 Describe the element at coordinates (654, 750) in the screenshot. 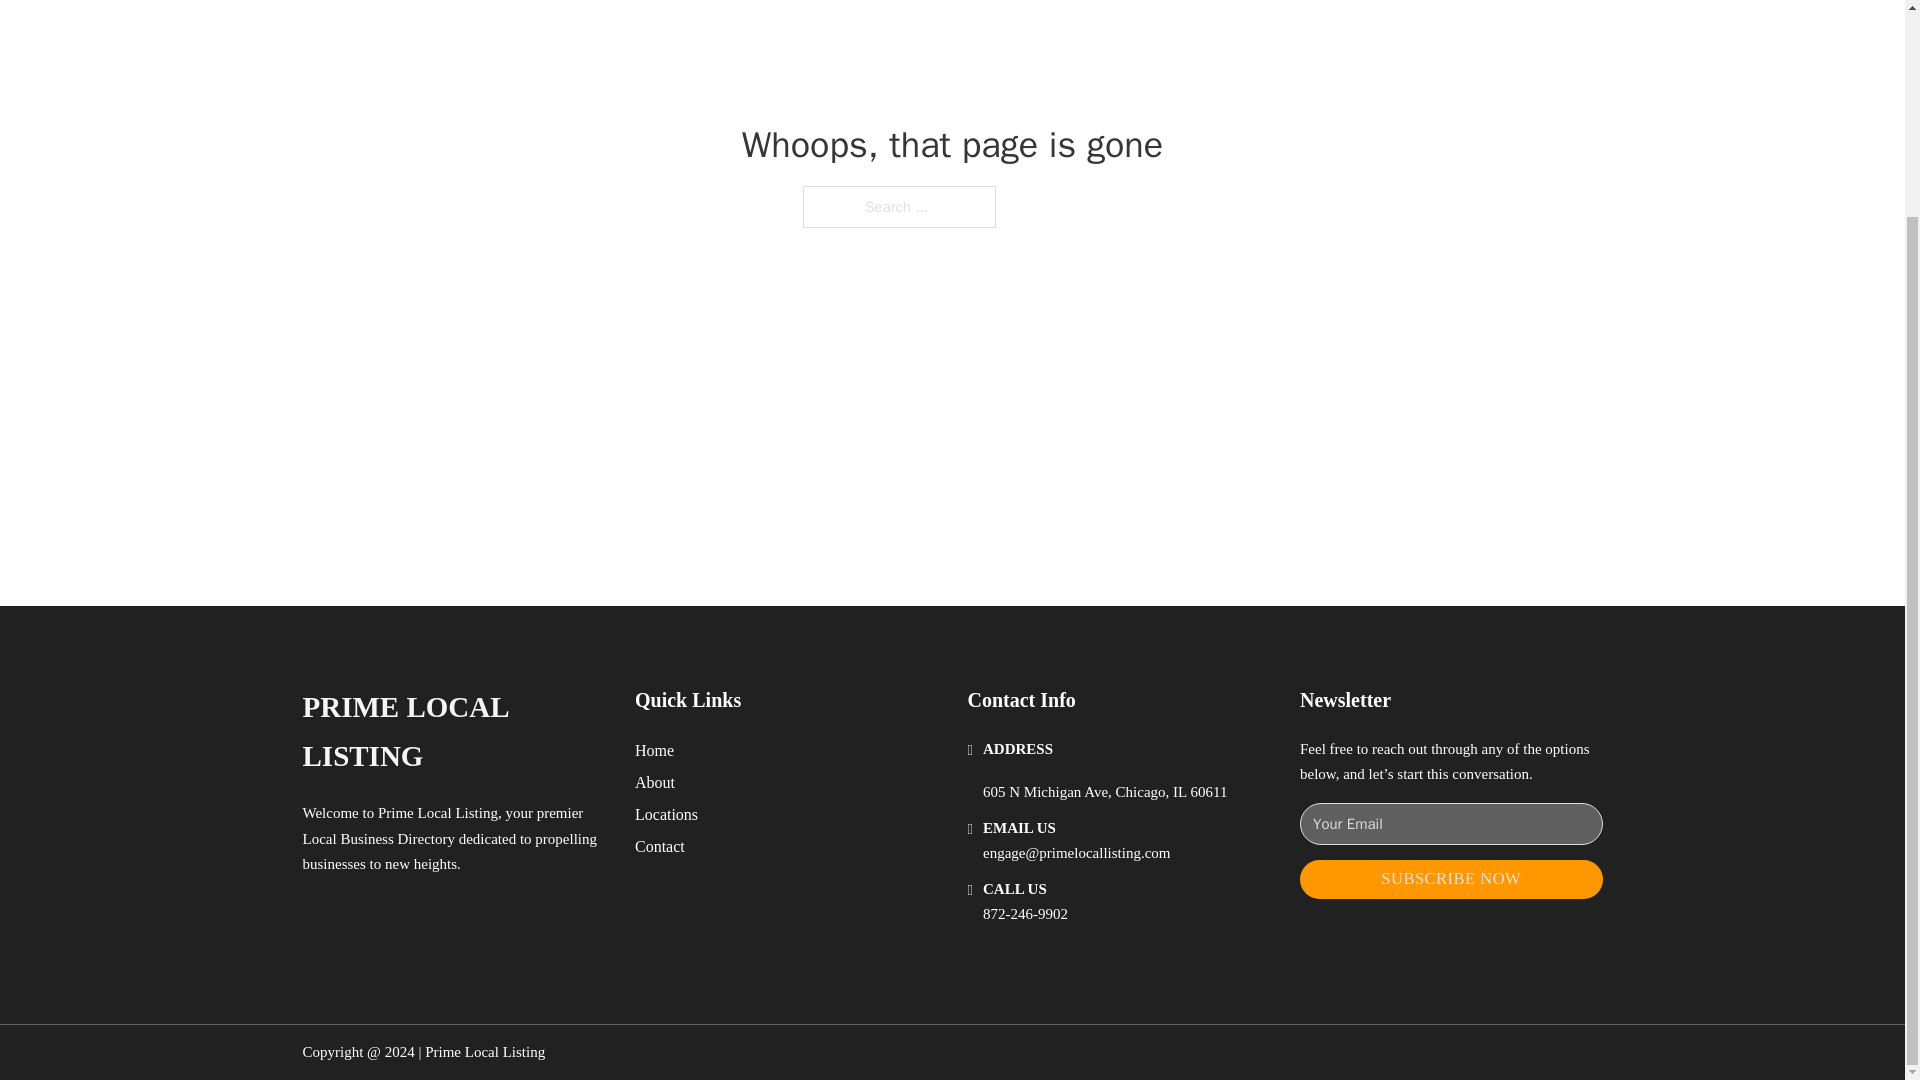

I see `Home` at that location.